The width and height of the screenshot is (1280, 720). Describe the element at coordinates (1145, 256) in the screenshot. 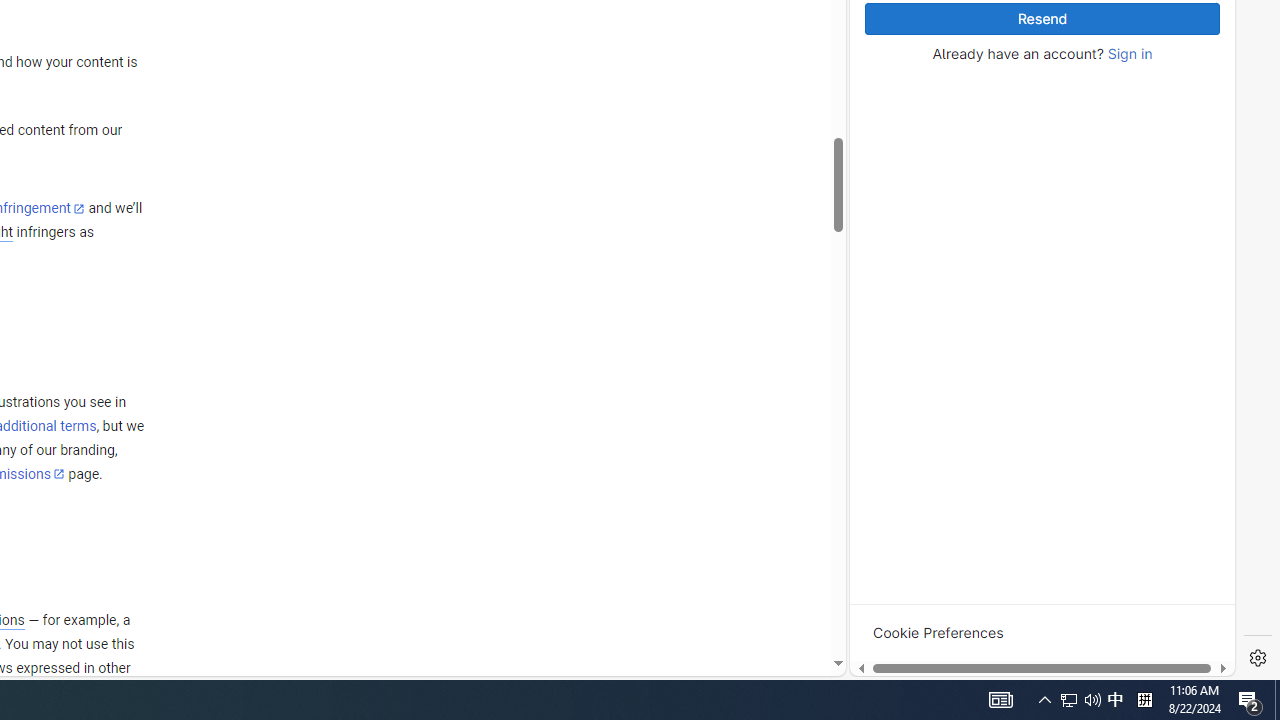

I see `View details` at that location.